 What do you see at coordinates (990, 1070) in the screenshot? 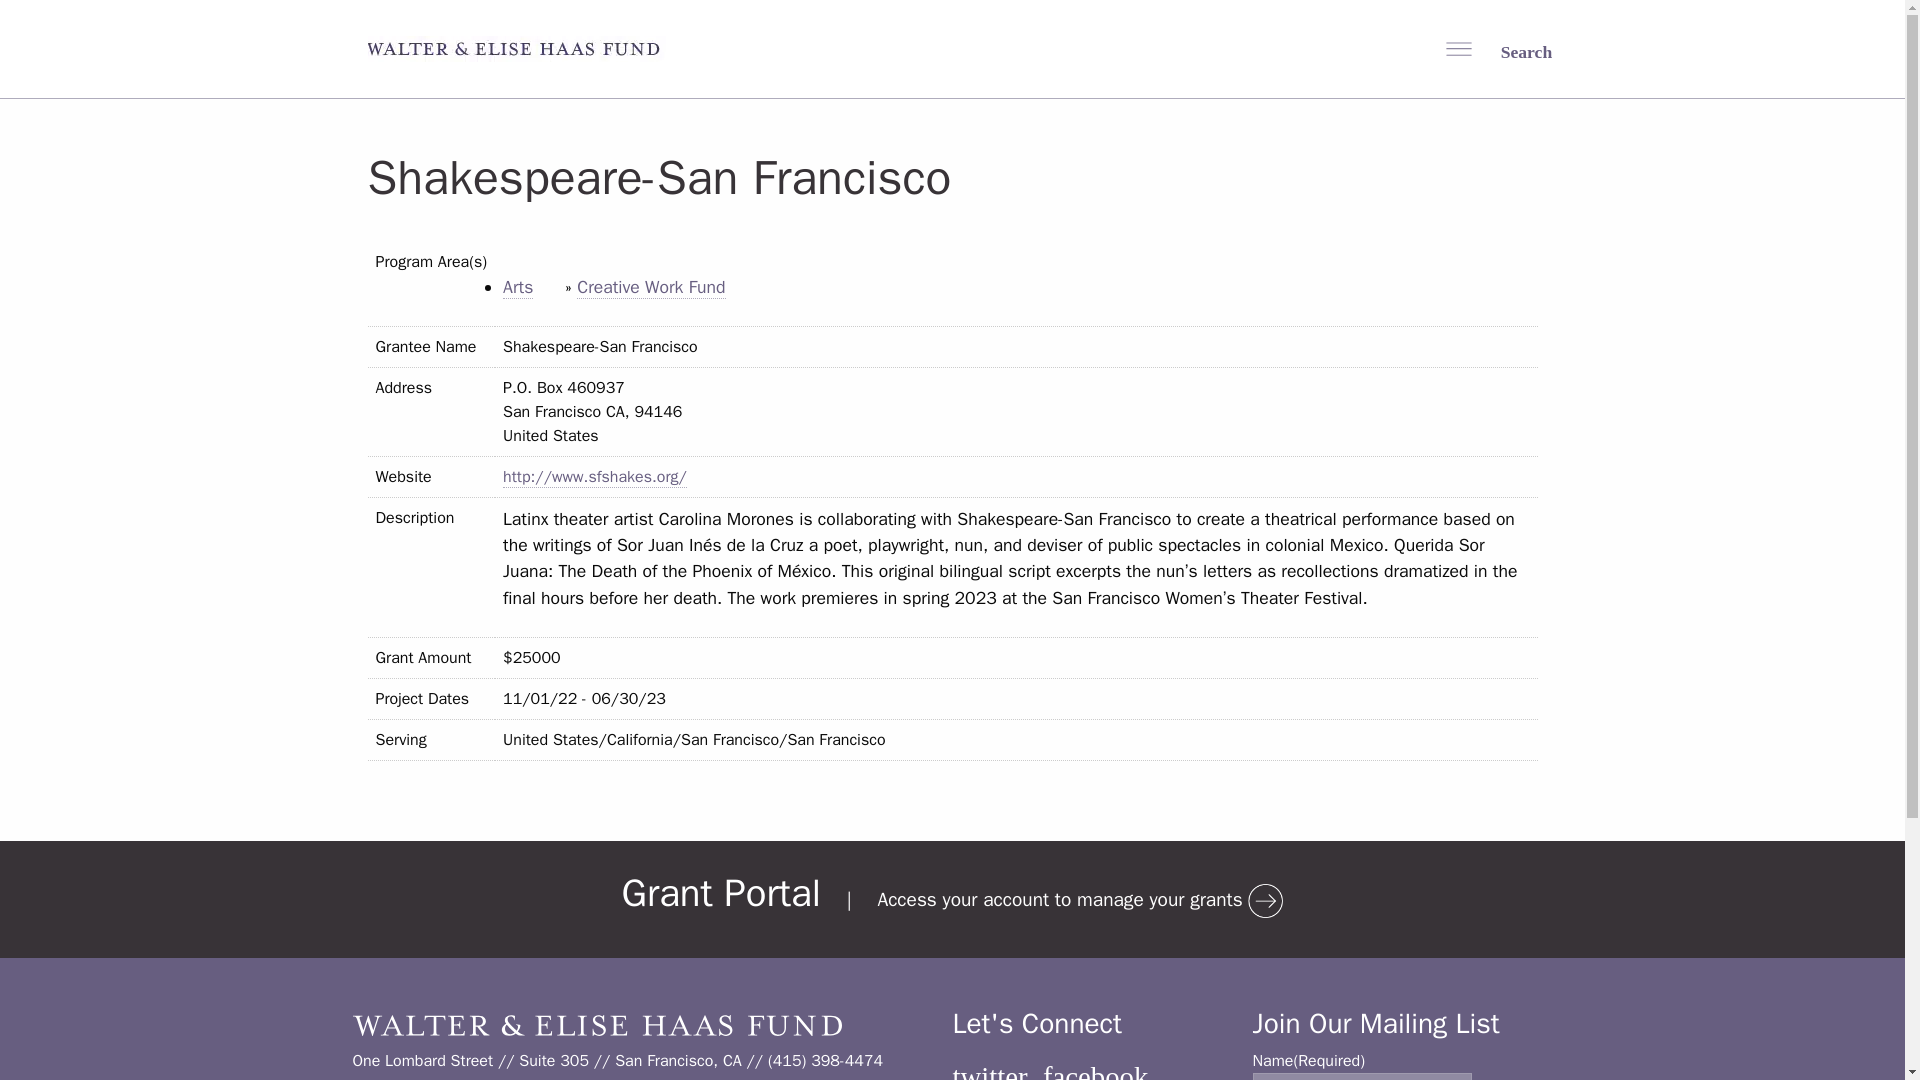
I see `twitter` at bounding box center [990, 1070].